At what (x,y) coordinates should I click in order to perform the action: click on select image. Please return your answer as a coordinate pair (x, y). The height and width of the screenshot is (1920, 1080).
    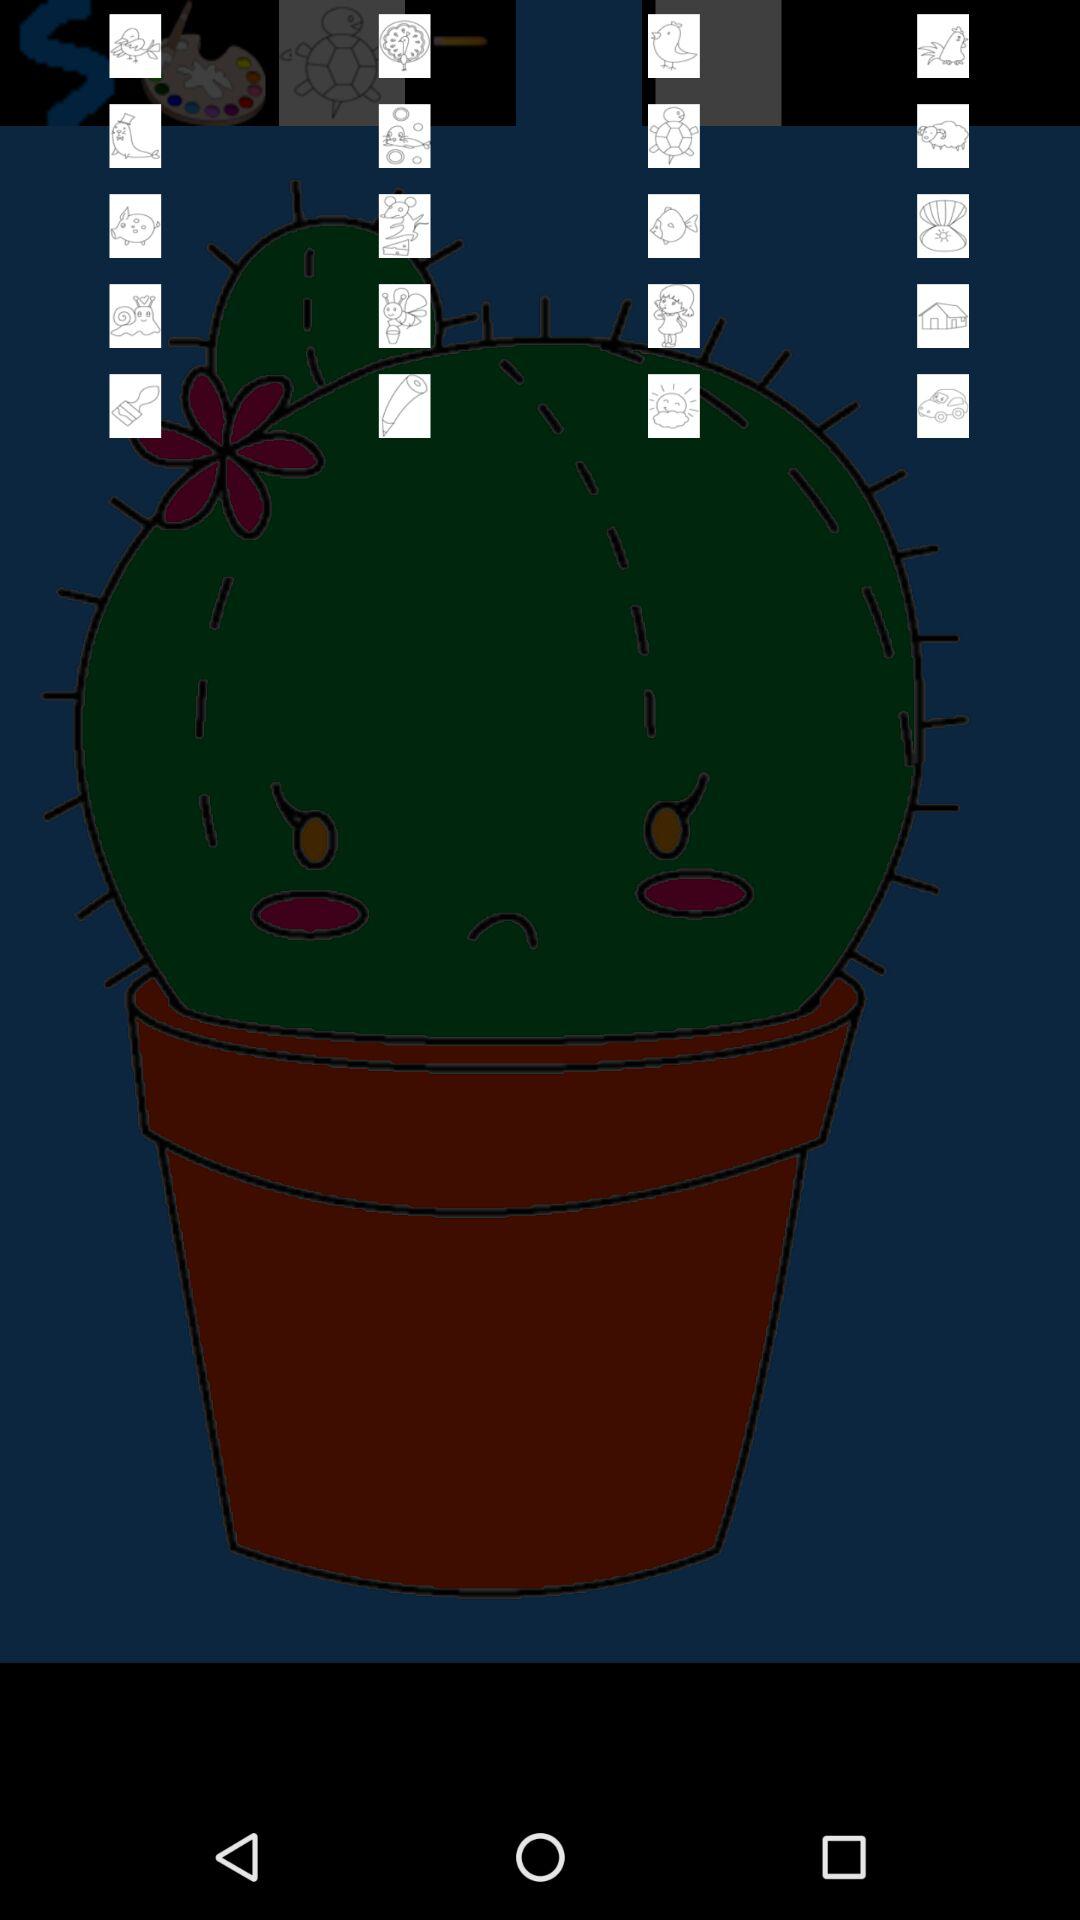
    Looking at the image, I should click on (674, 406).